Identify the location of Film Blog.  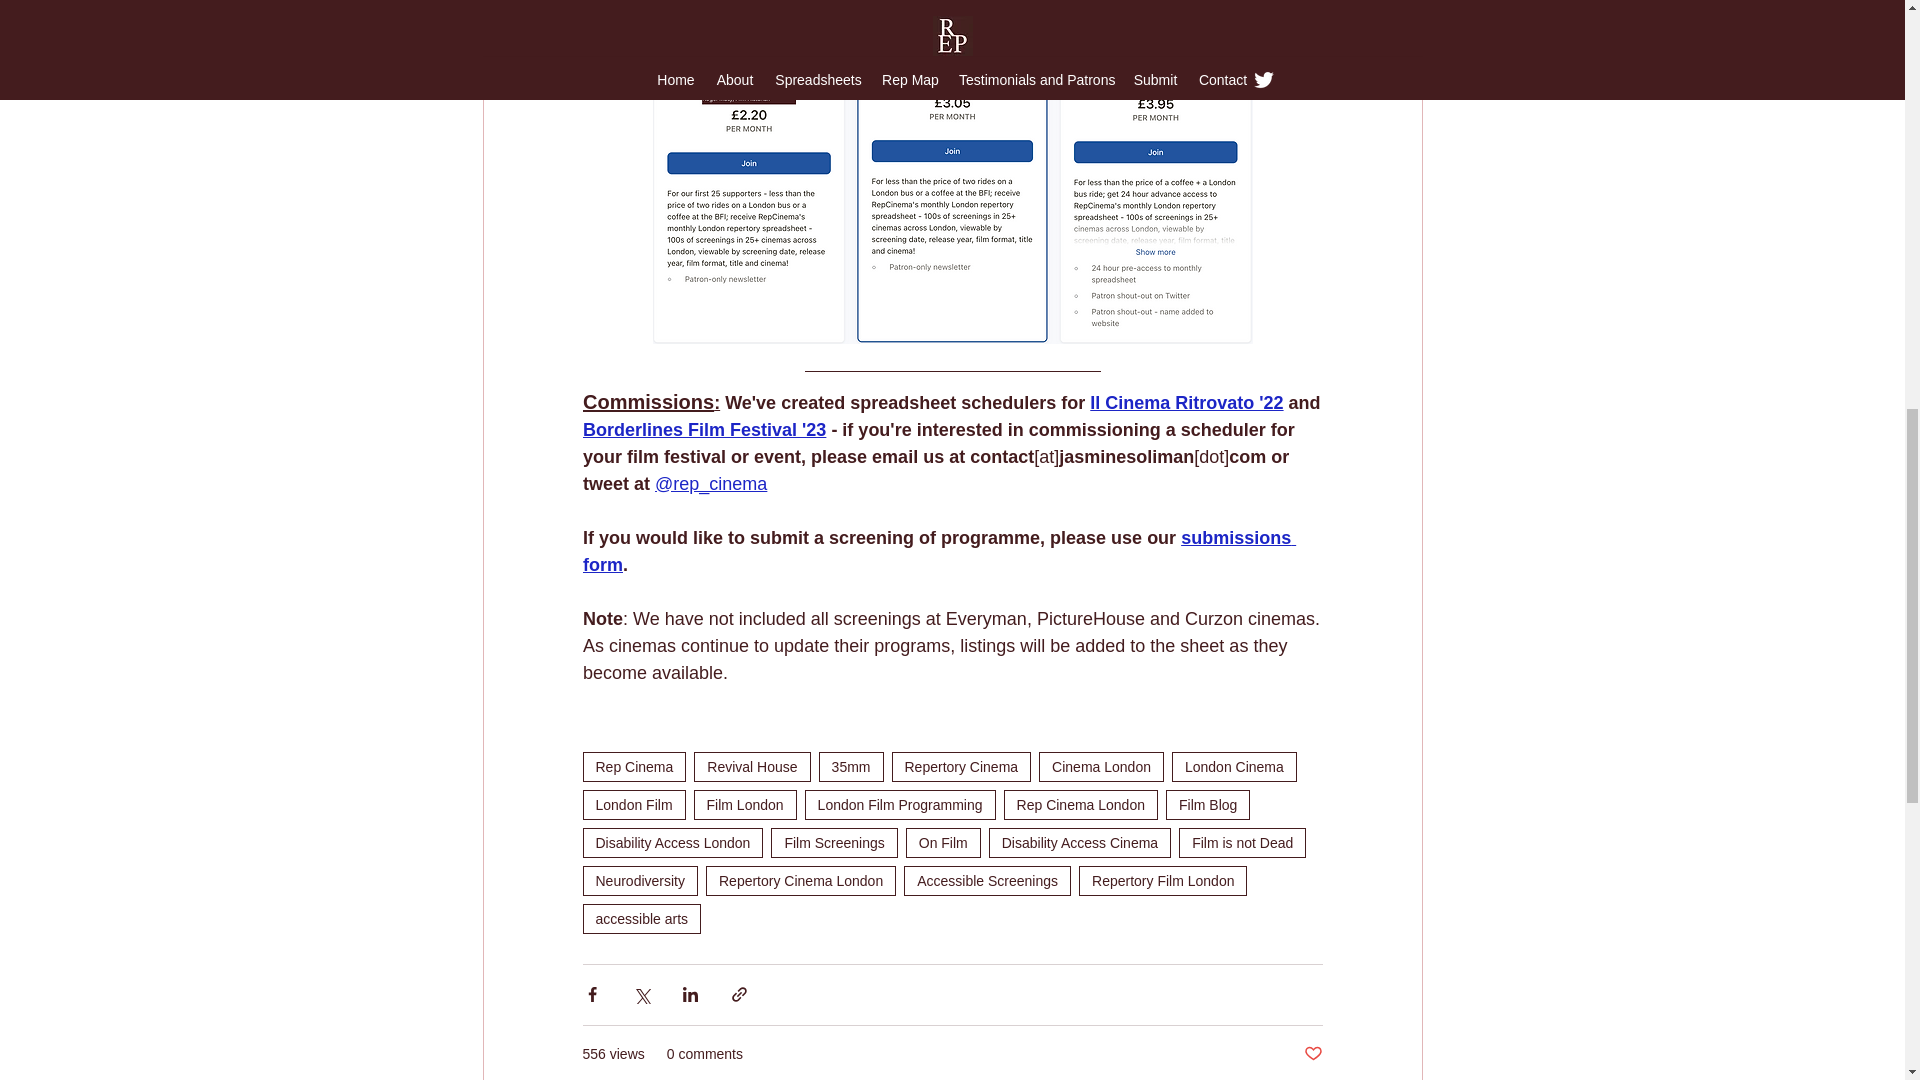
(1207, 804).